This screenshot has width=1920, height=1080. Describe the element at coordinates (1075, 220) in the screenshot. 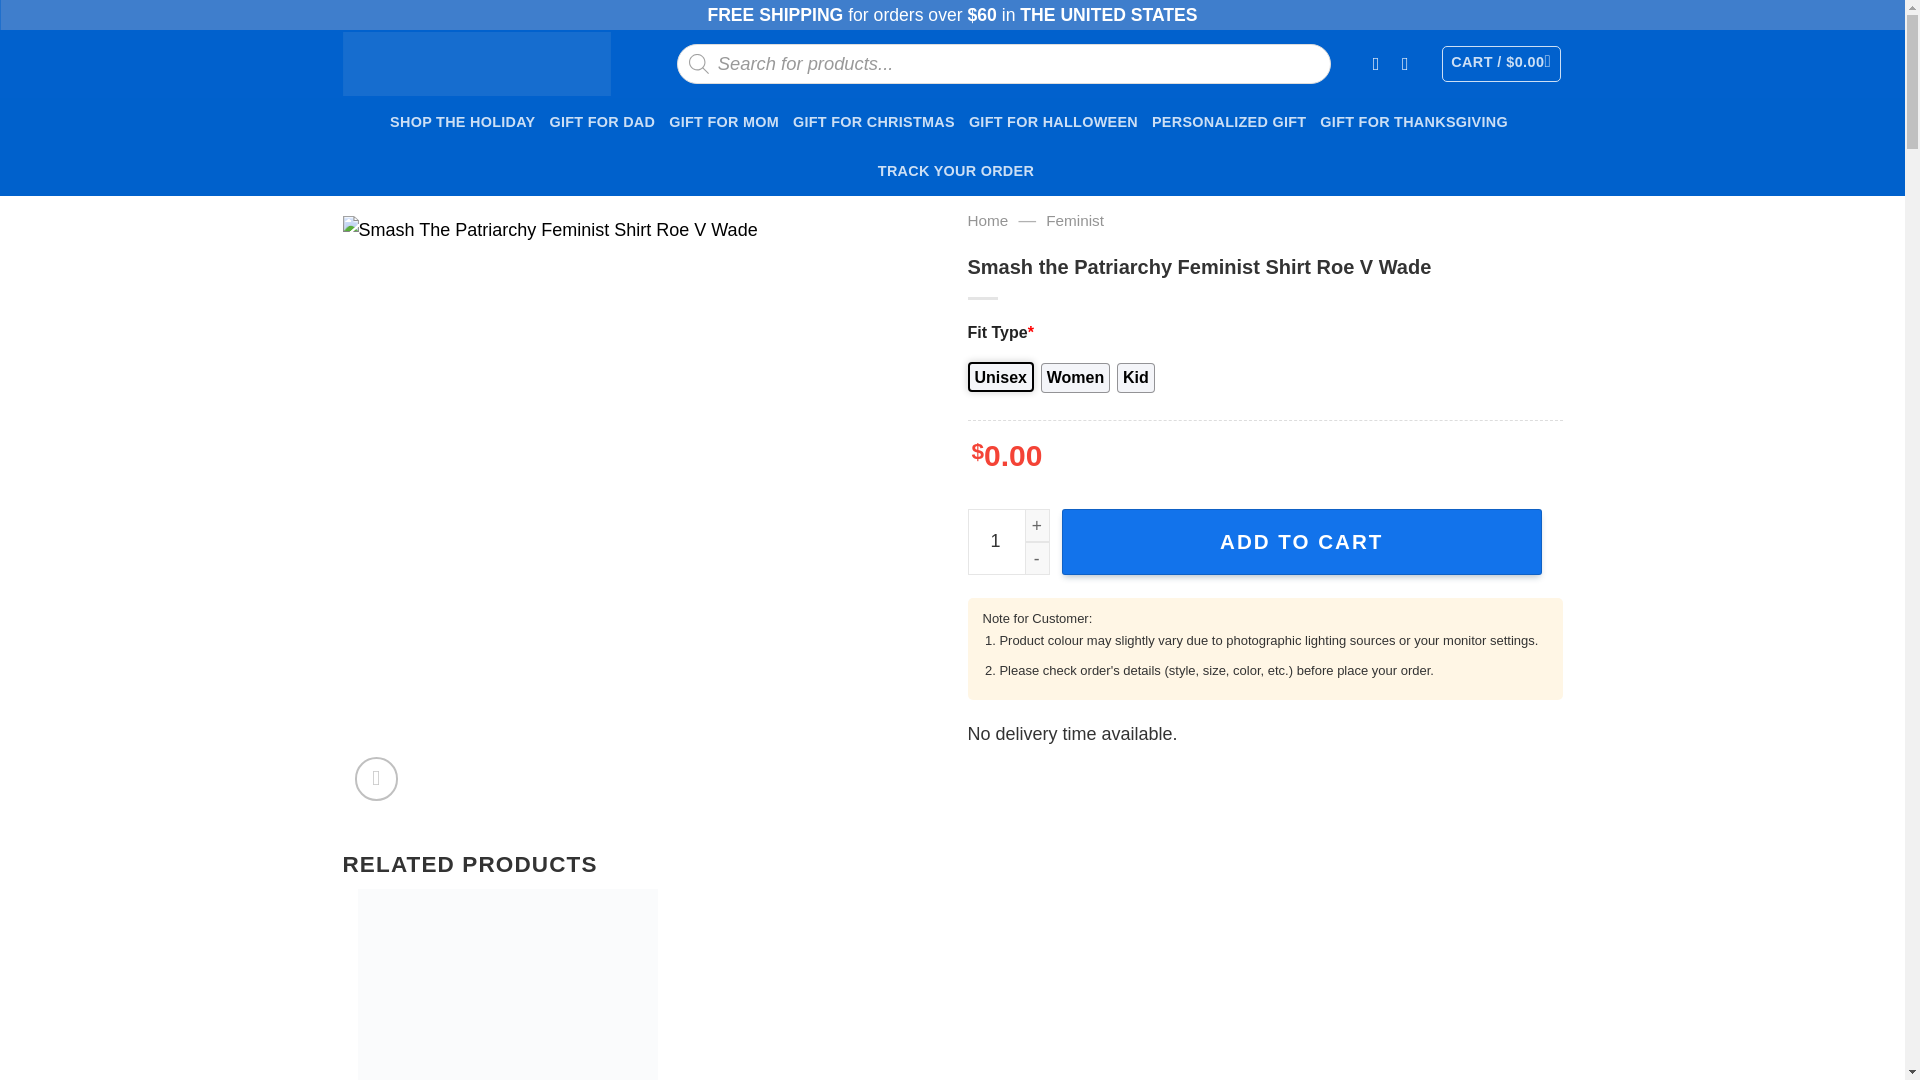

I see `Feminist` at that location.